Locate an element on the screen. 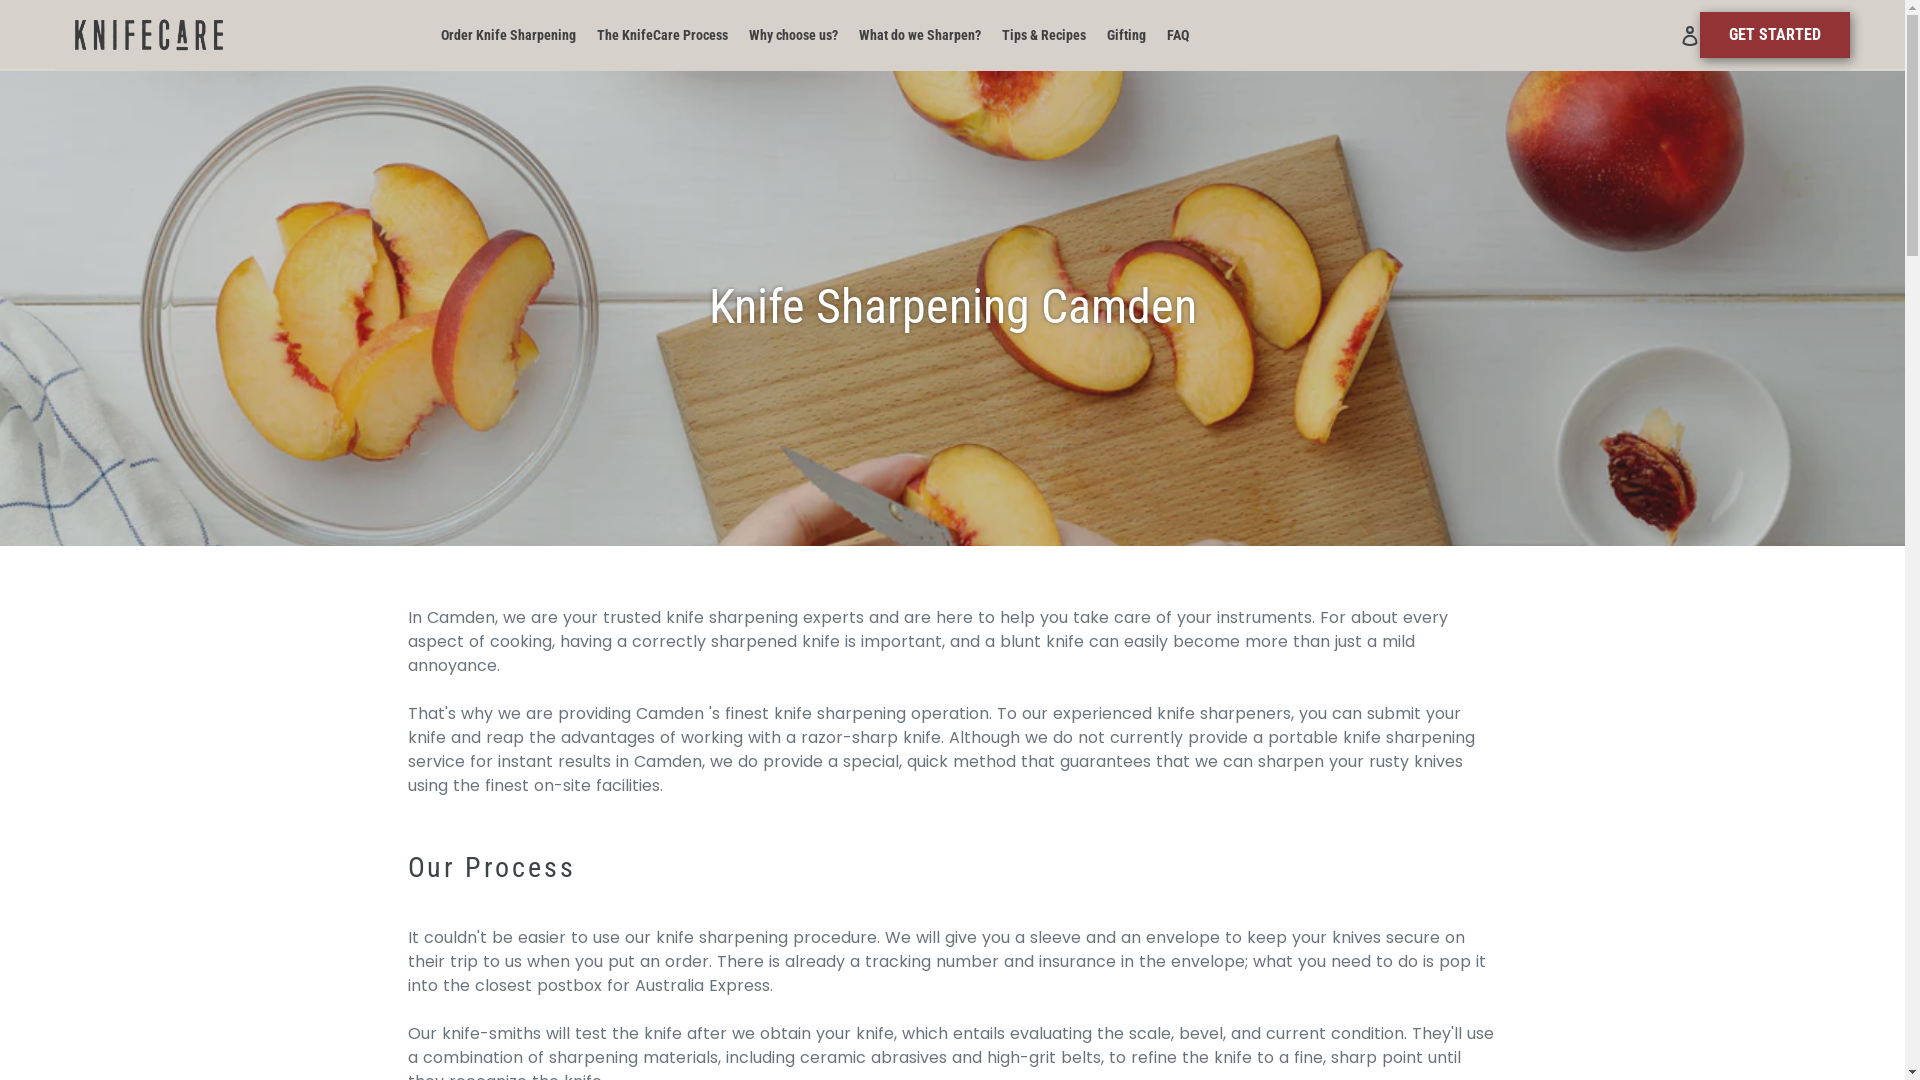 The height and width of the screenshot is (1080, 1920). Order Knife Sharpening is located at coordinates (508, 36).